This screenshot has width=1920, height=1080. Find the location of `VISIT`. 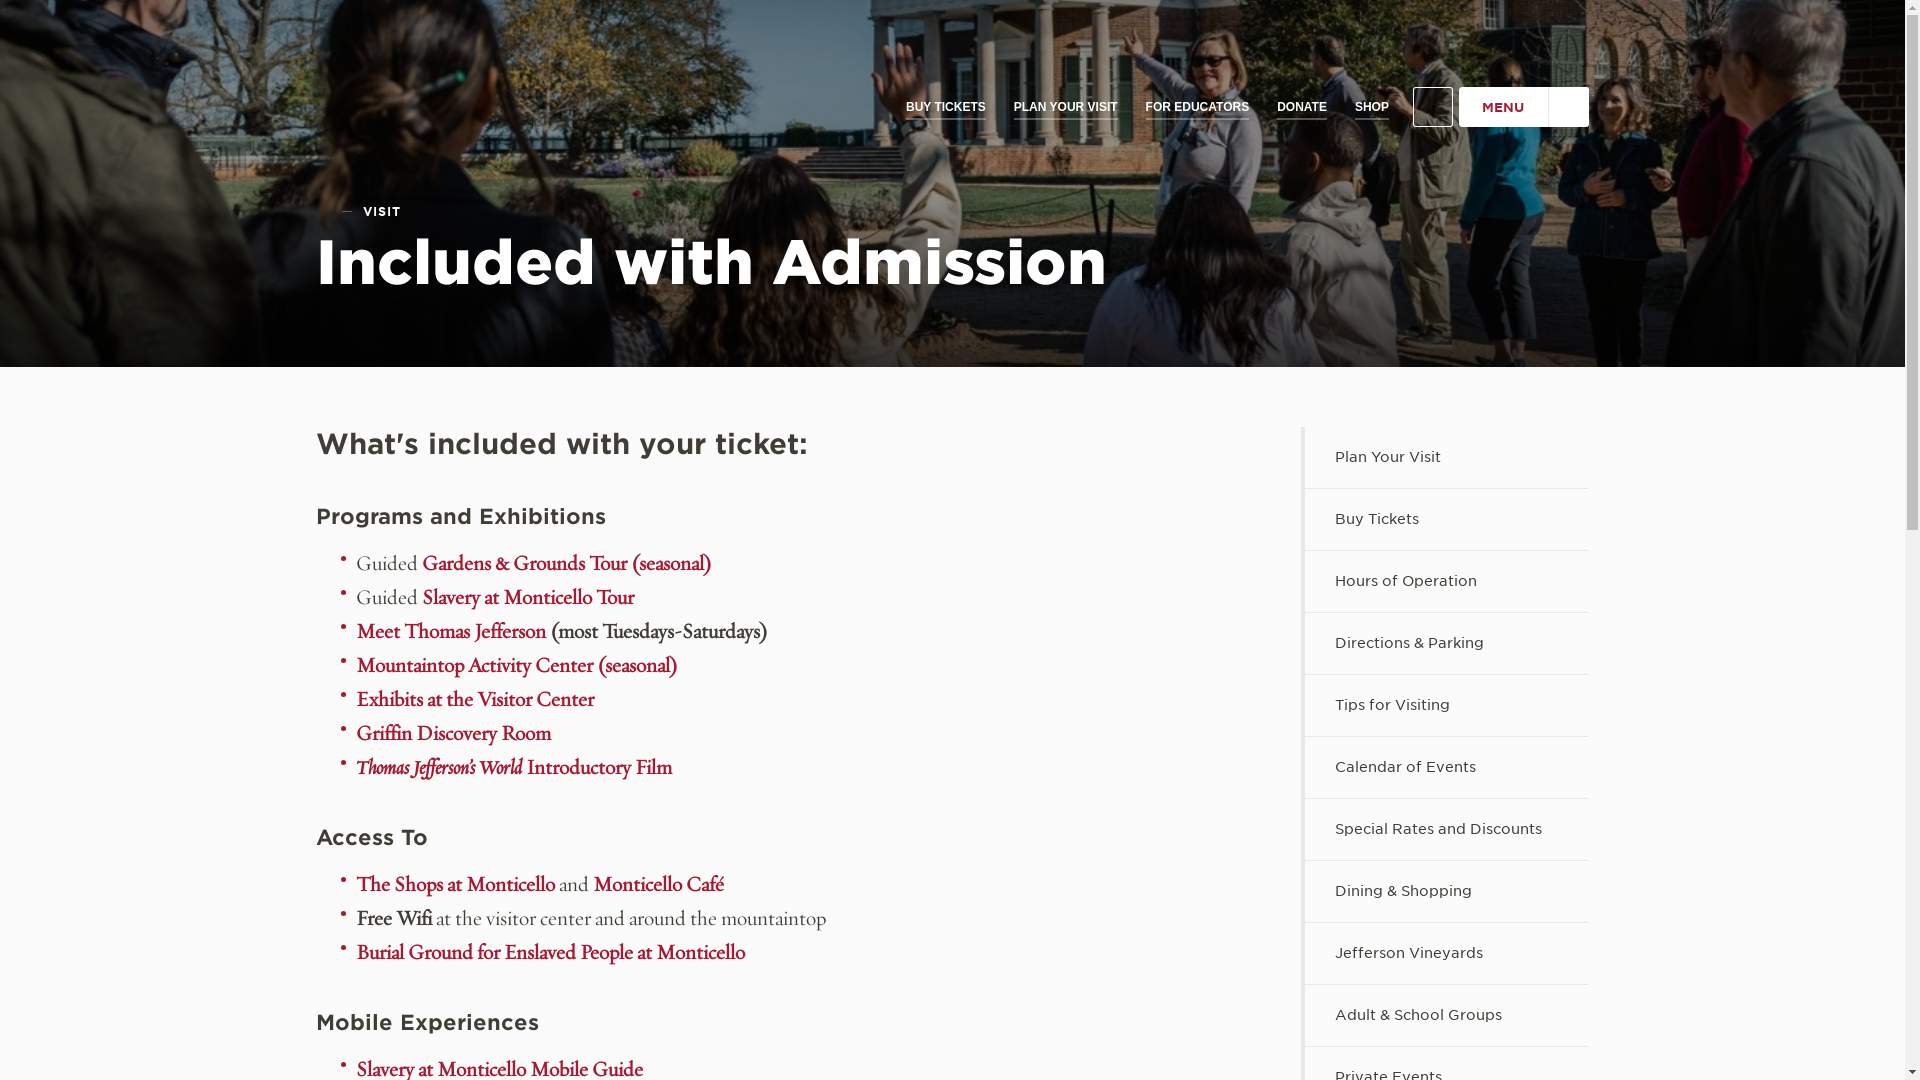

VISIT is located at coordinates (382, 211).